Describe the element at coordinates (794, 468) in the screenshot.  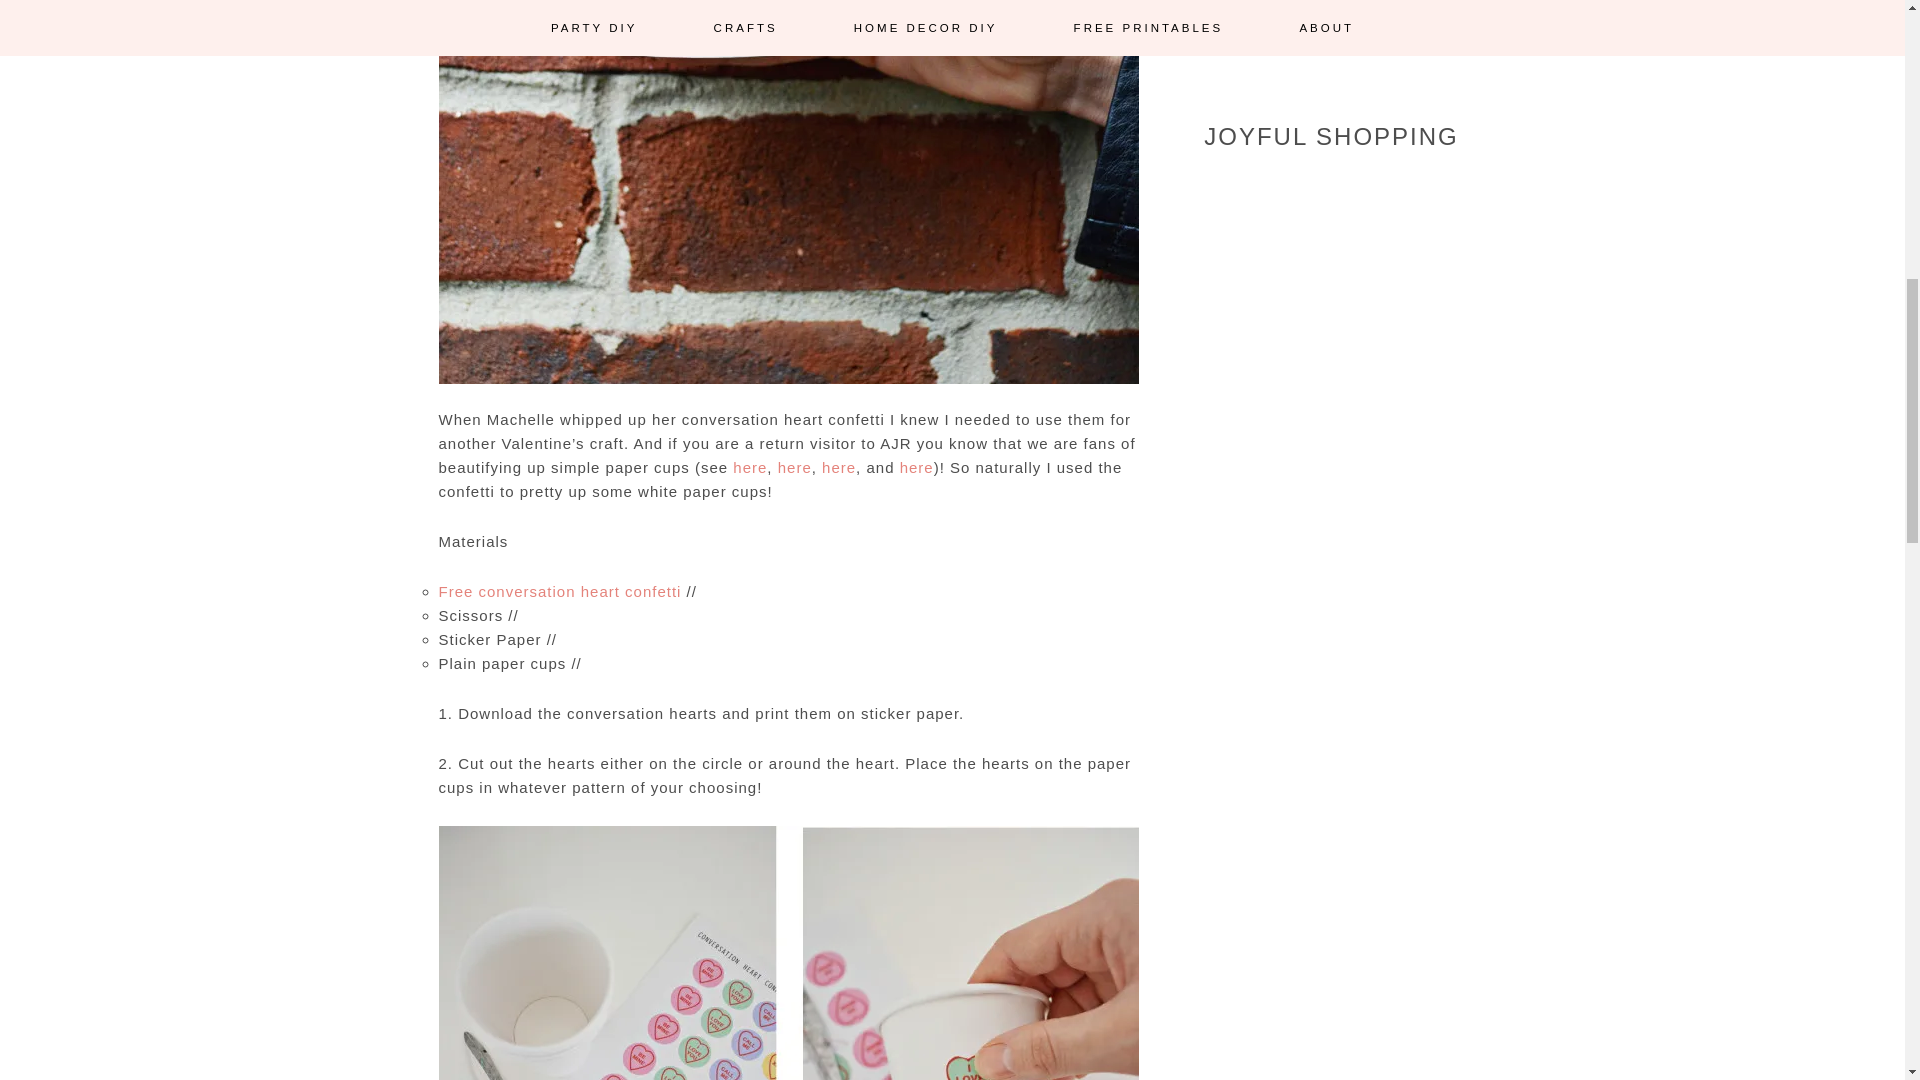
I see `Glitter Dipped Cups` at that location.